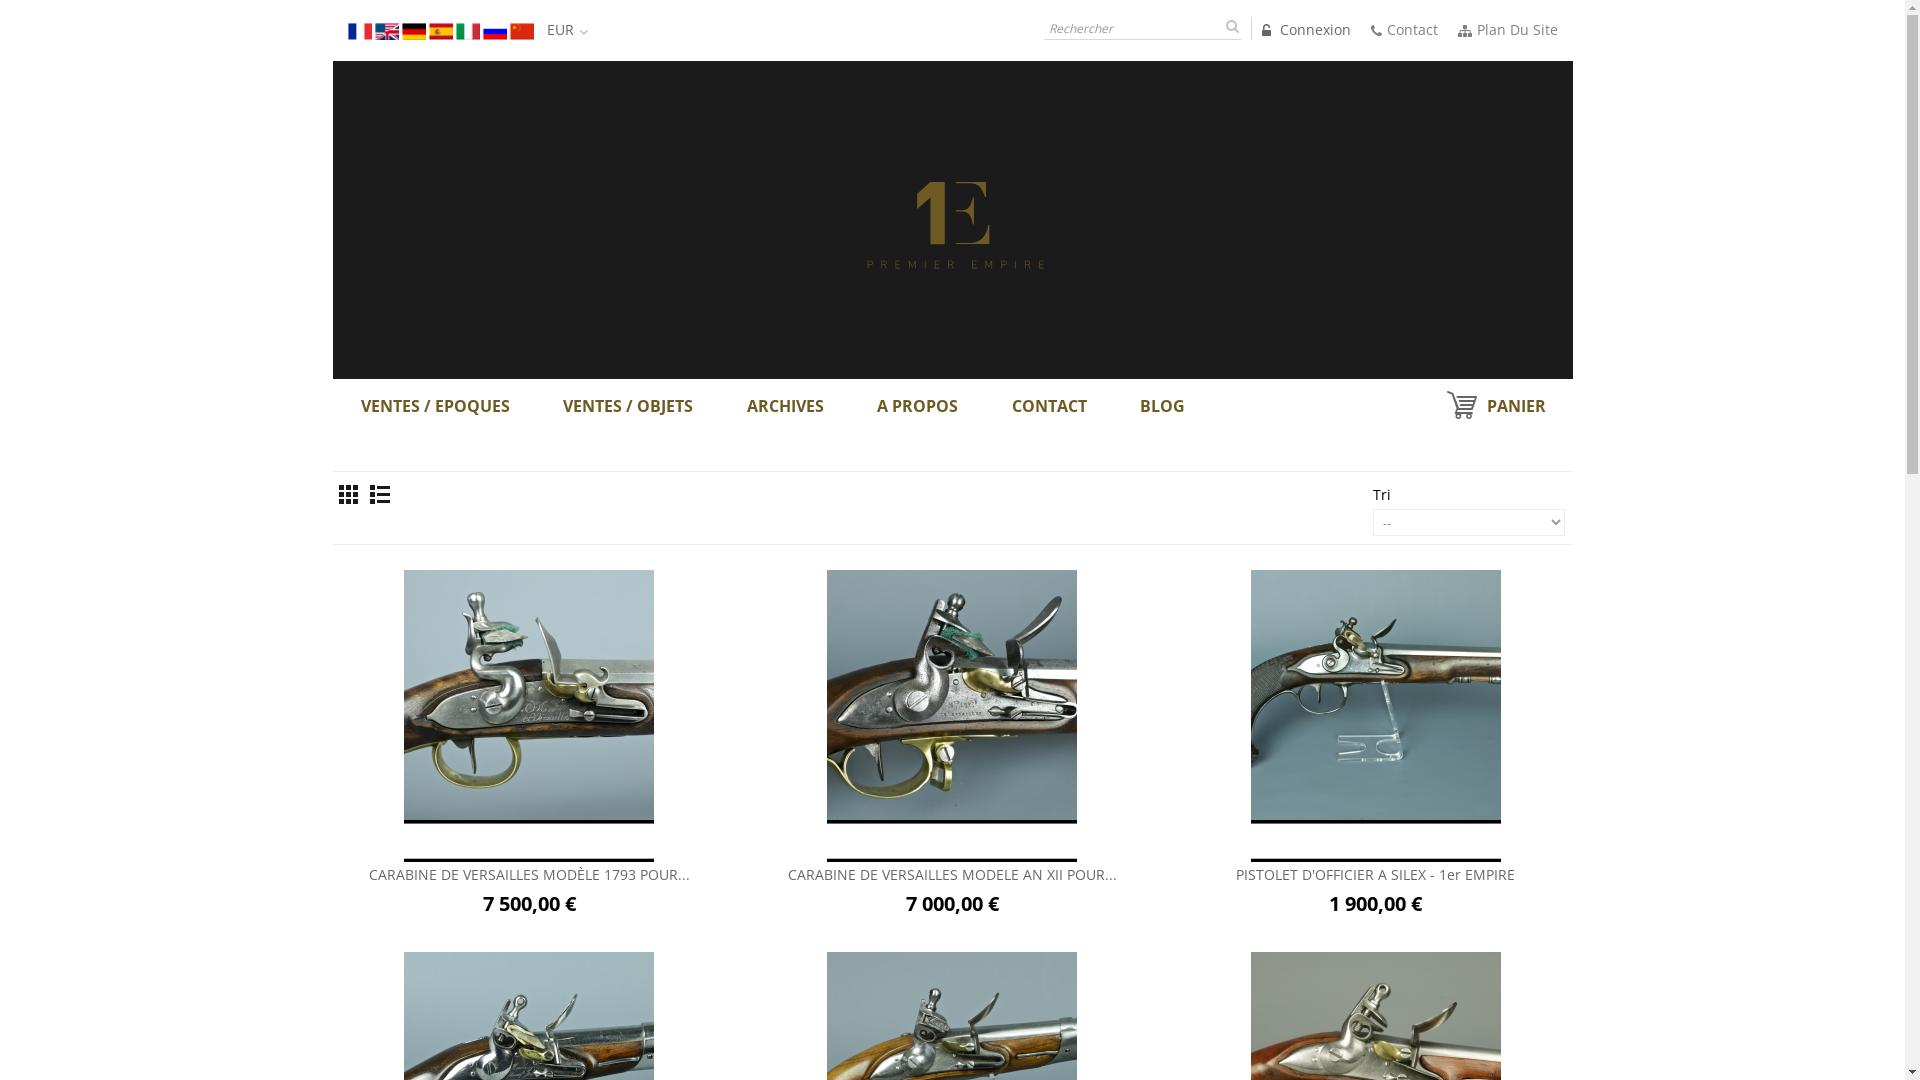  Describe the element at coordinates (952, 875) in the screenshot. I see `CARABINE DE VERSAILLES MODELE AN XII POUR...` at that location.